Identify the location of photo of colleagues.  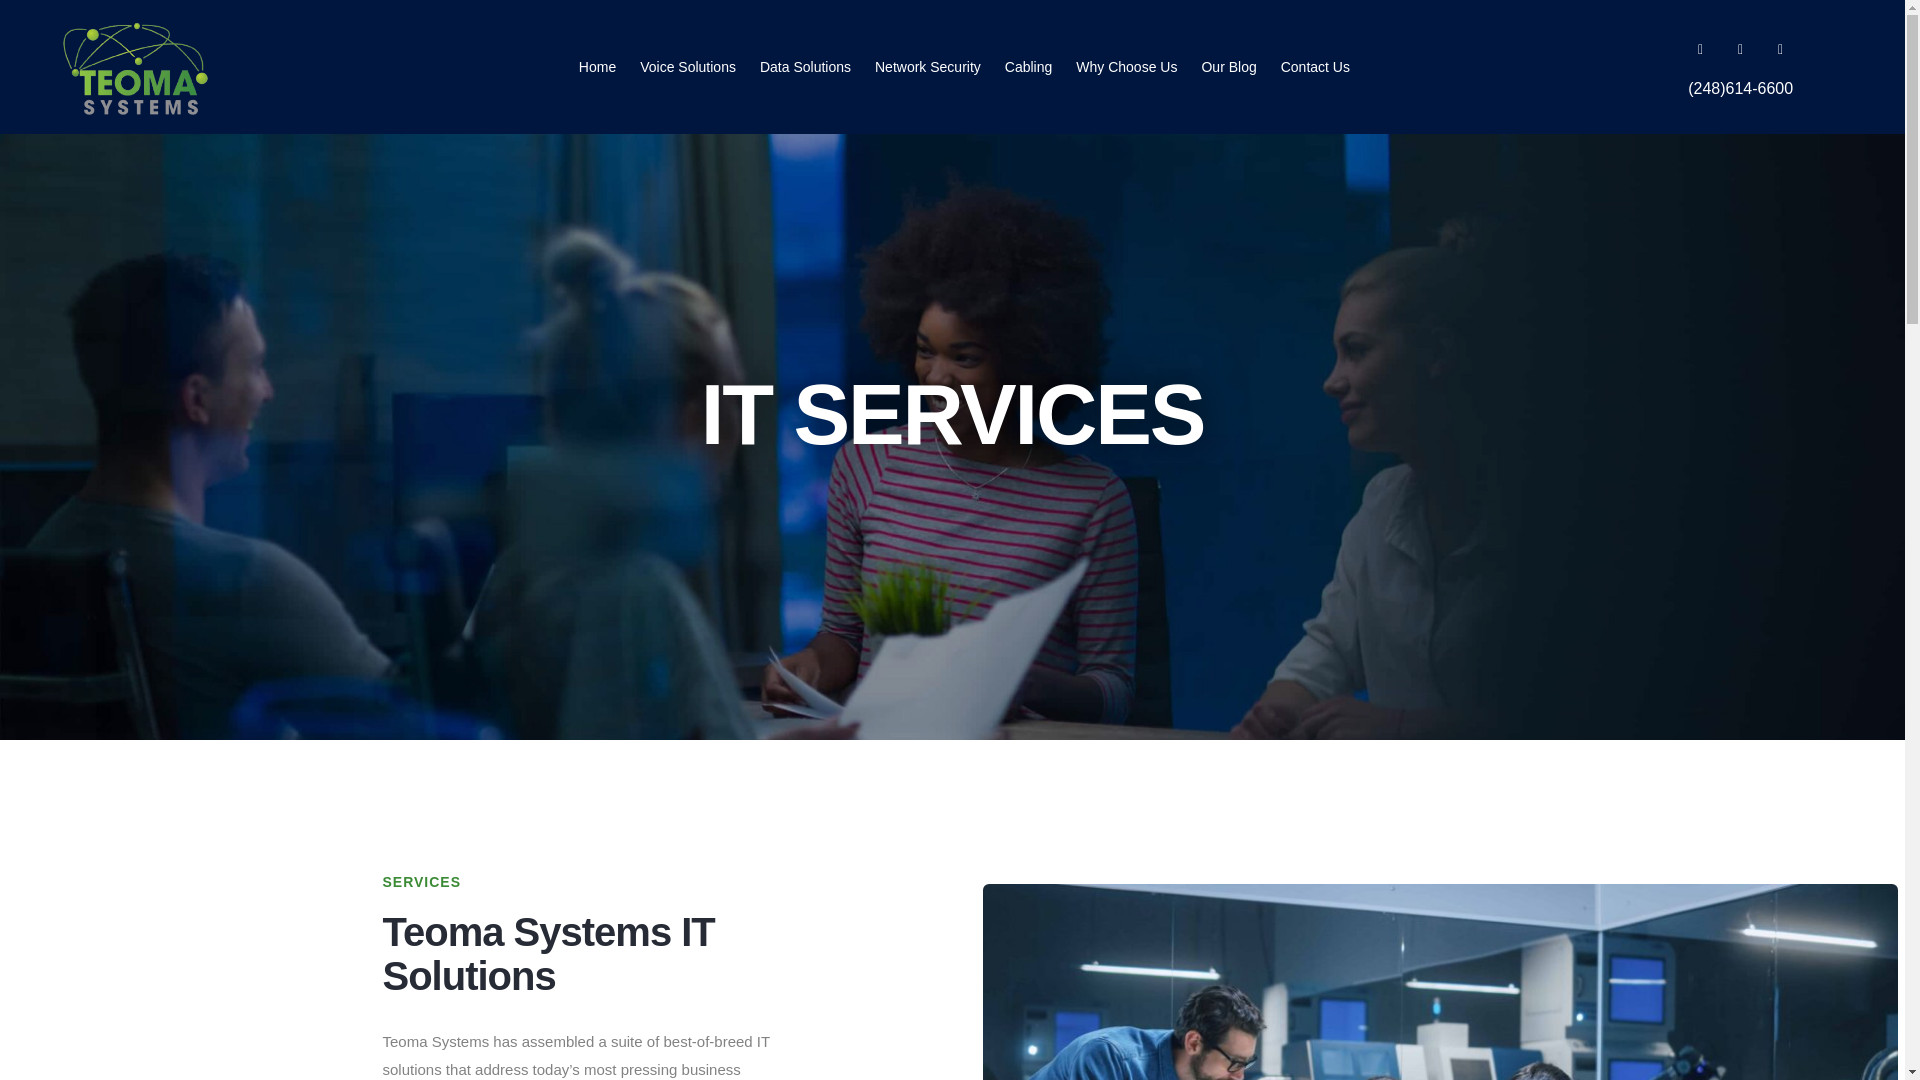
(1440, 982).